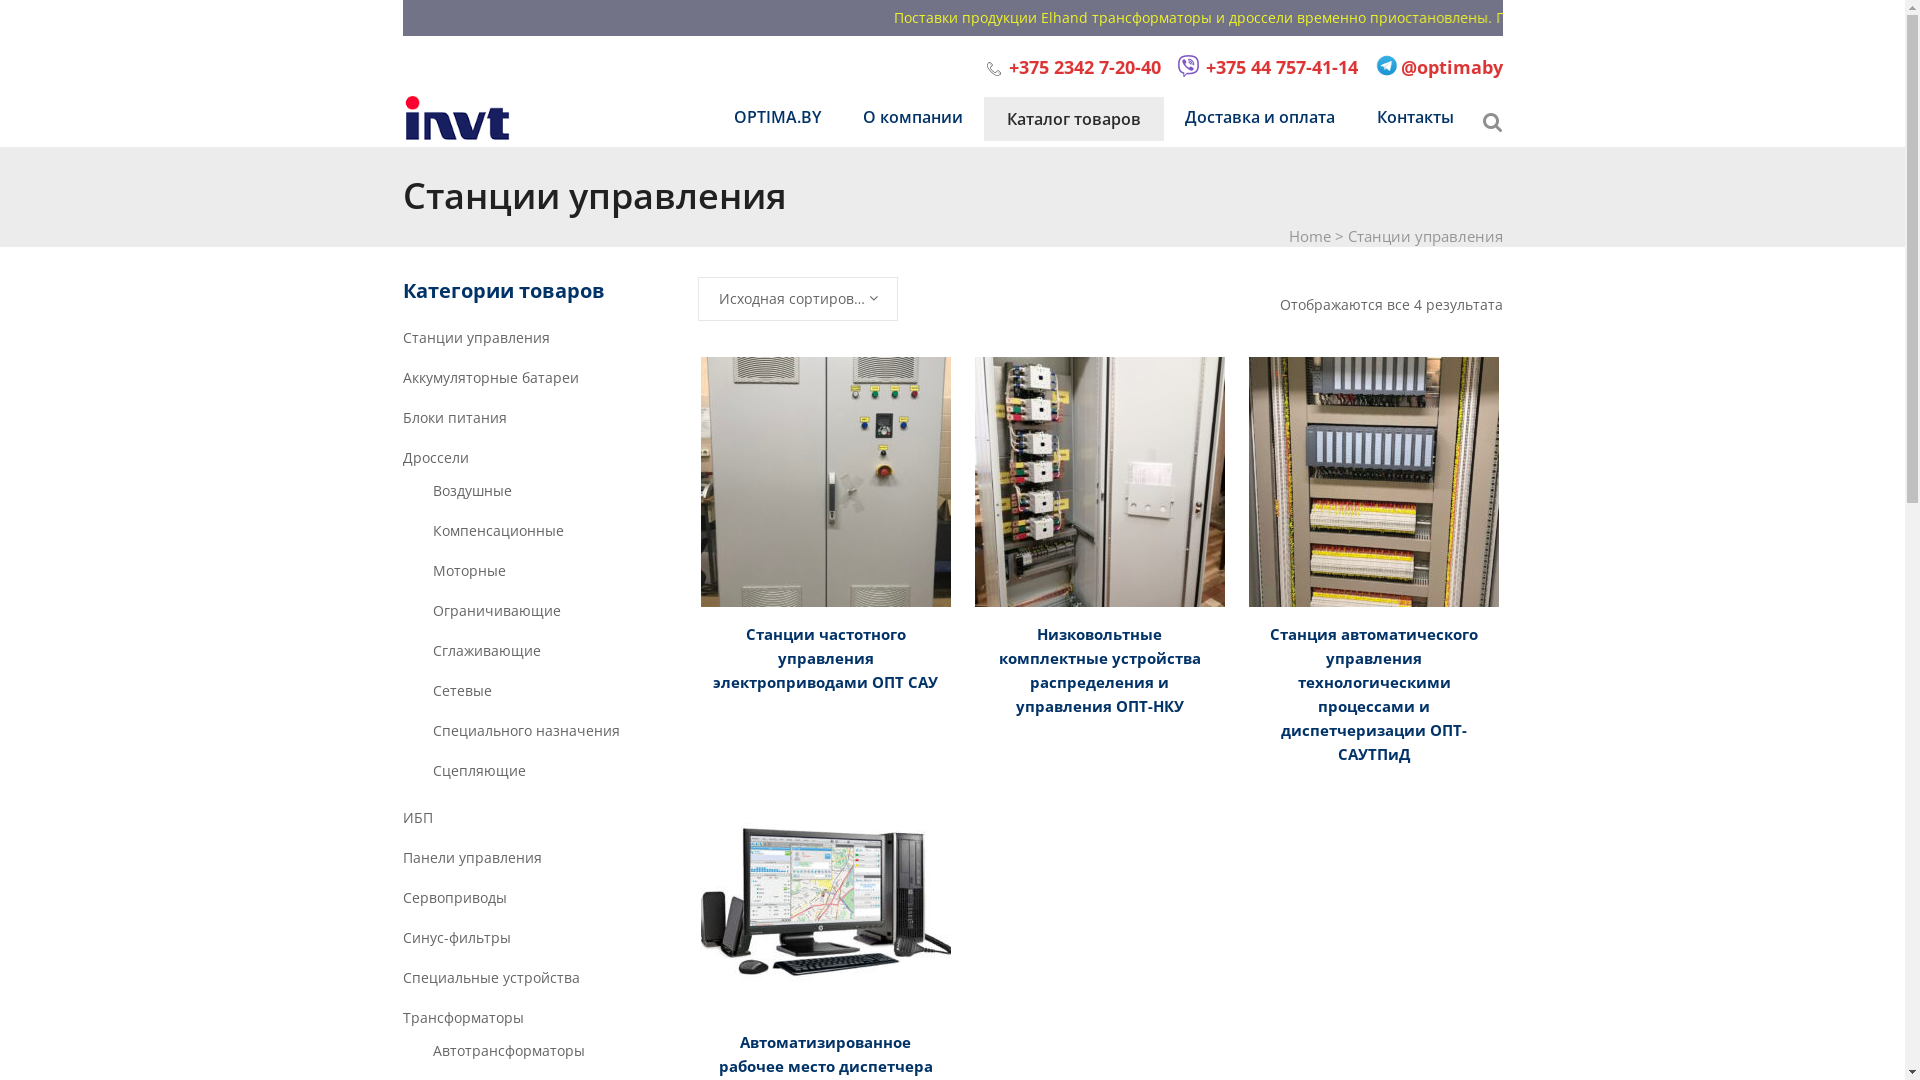 The image size is (1920, 1080). What do you see at coordinates (826, 902) in the screenshot?
I see `arm` at bounding box center [826, 902].